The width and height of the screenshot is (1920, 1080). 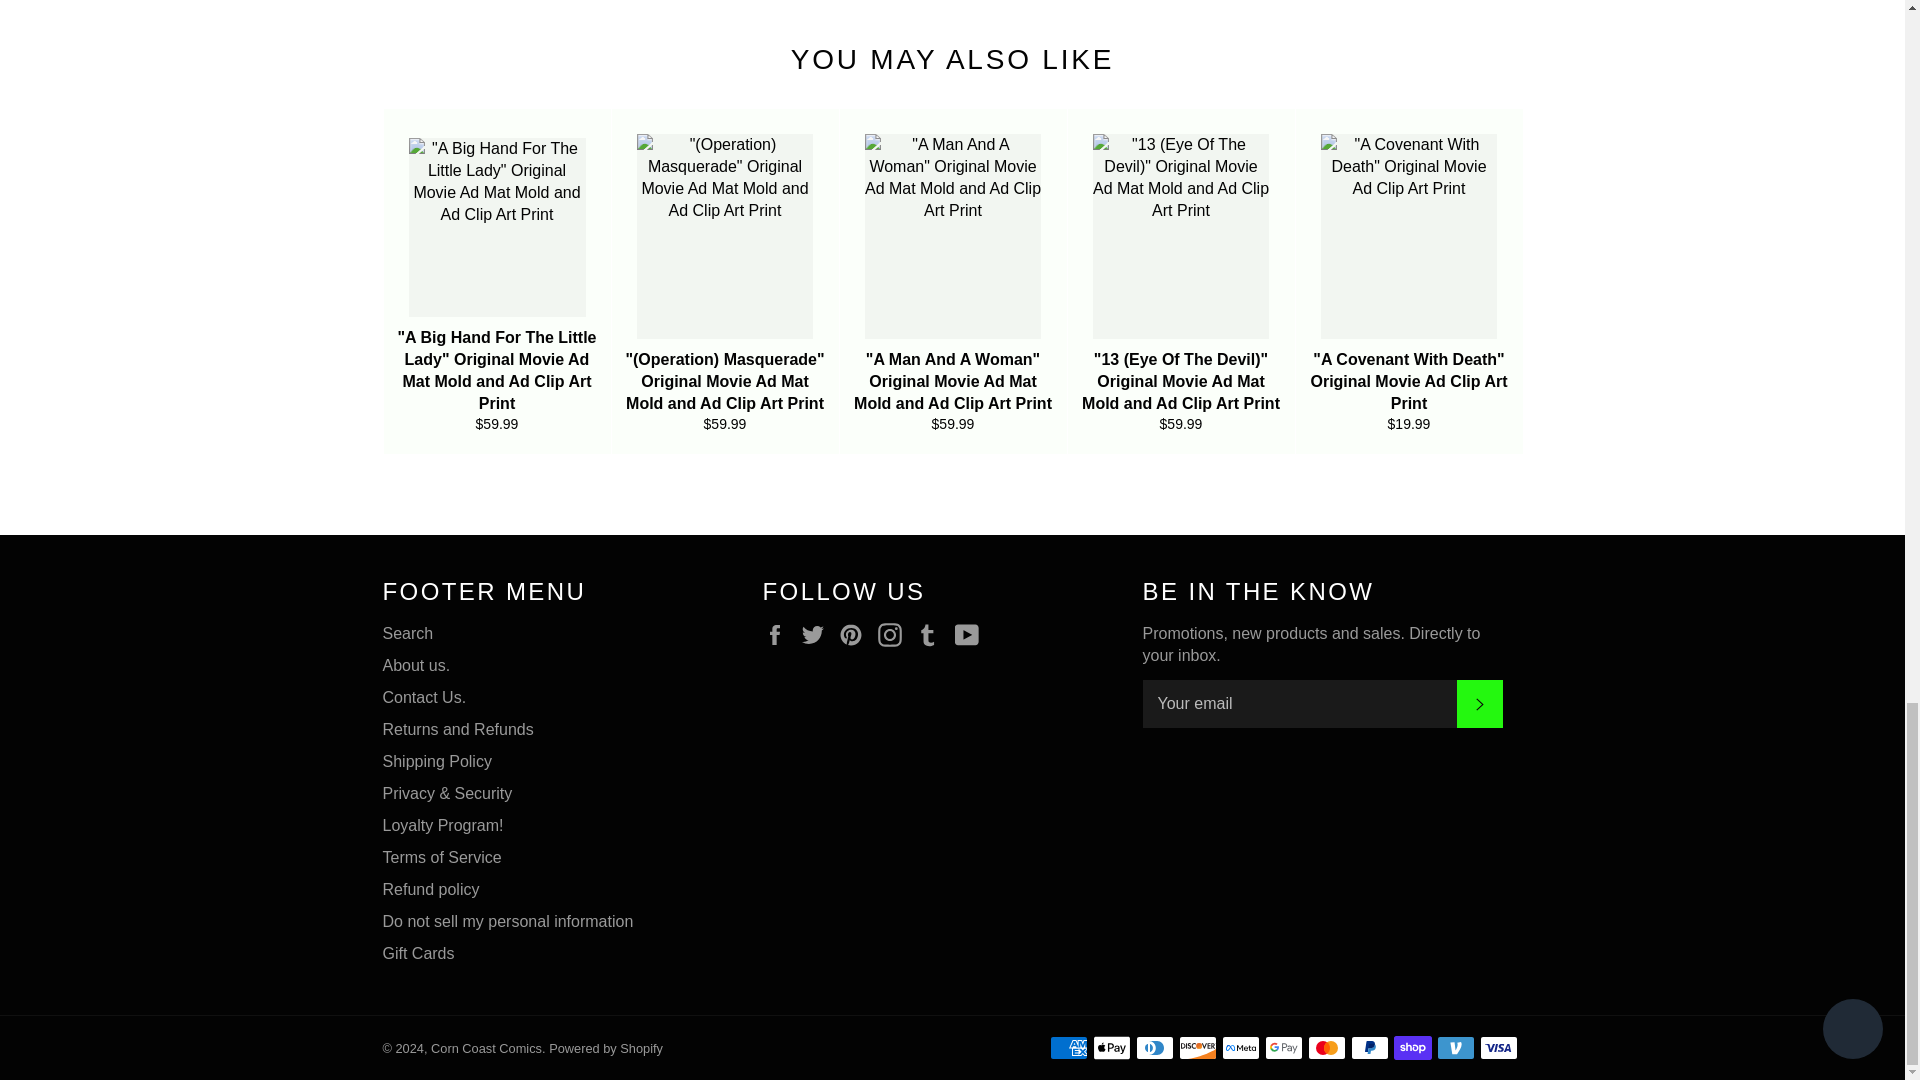 What do you see at coordinates (894, 634) in the screenshot?
I see `Corn Coast Comics on Instagram` at bounding box center [894, 634].